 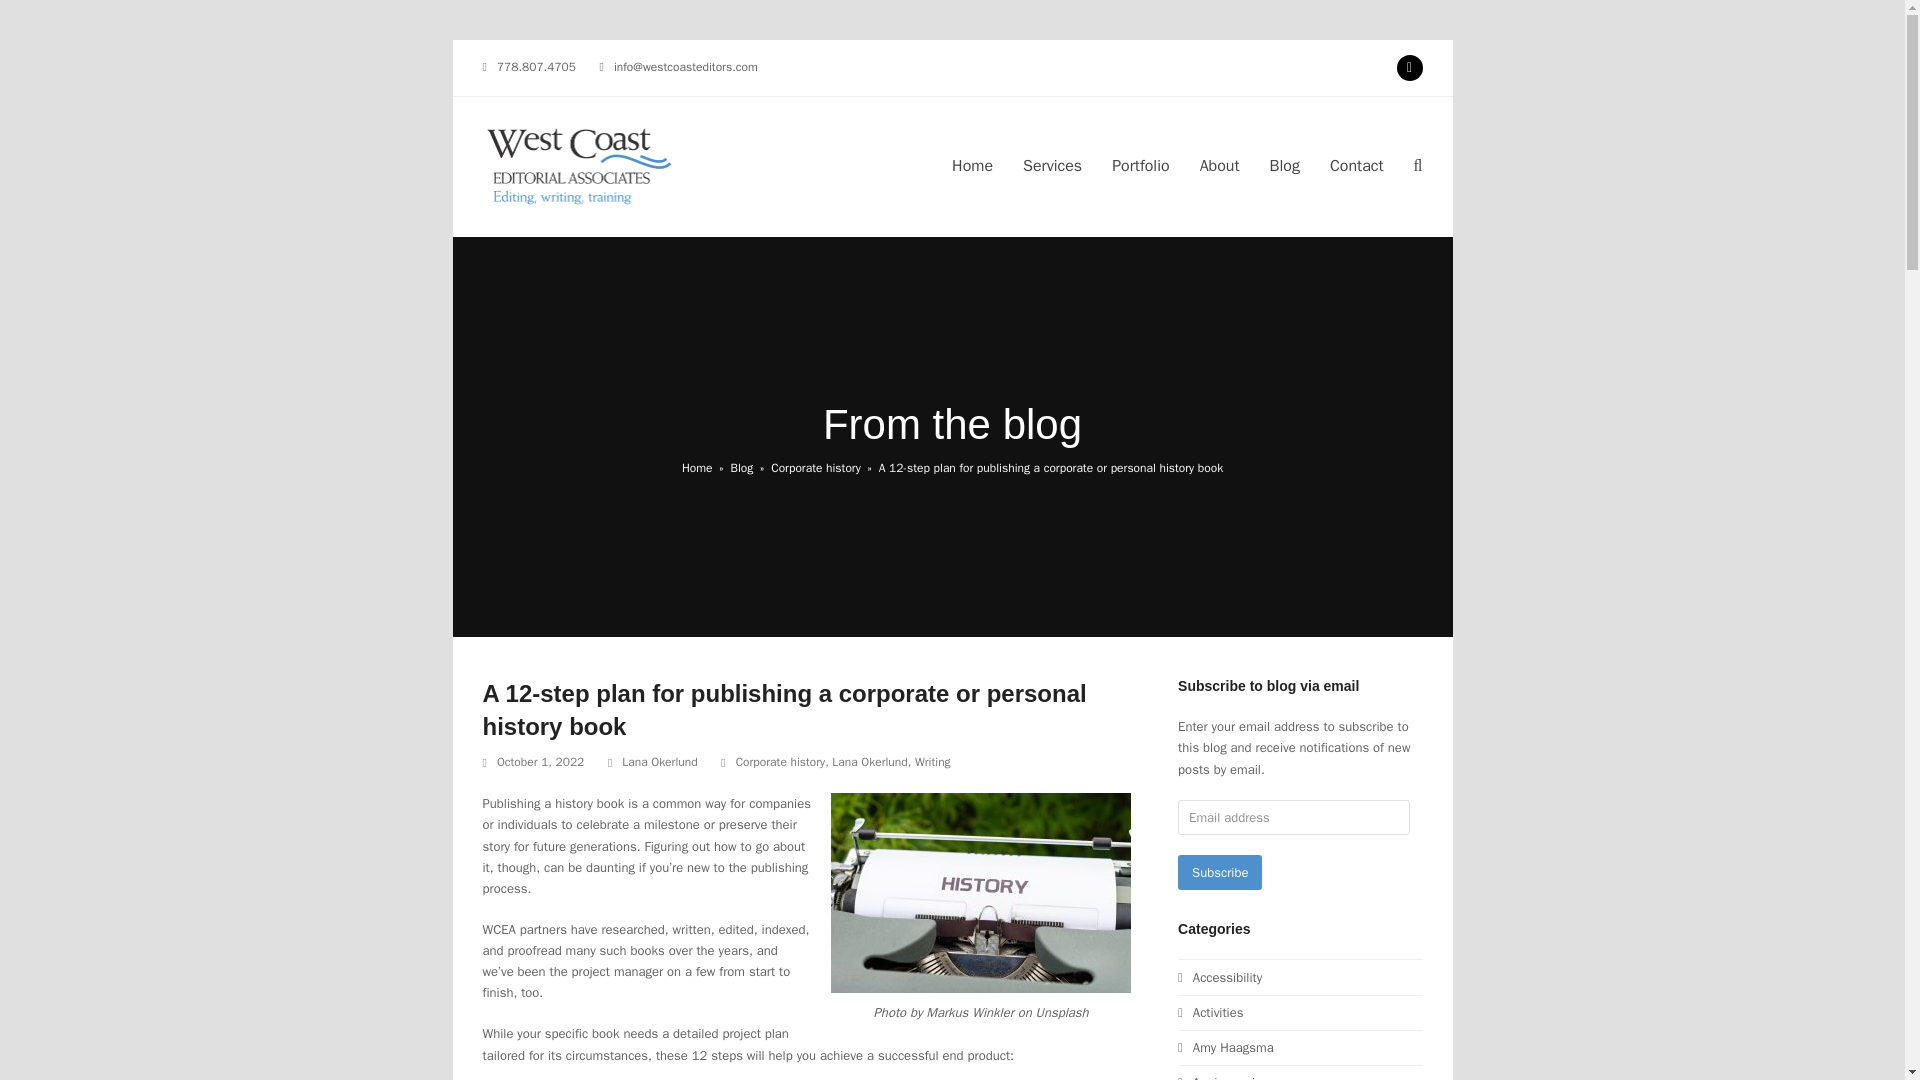 What do you see at coordinates (740, 468) in the screenshot?
I see `Blog` at bounding box center [740, 468].